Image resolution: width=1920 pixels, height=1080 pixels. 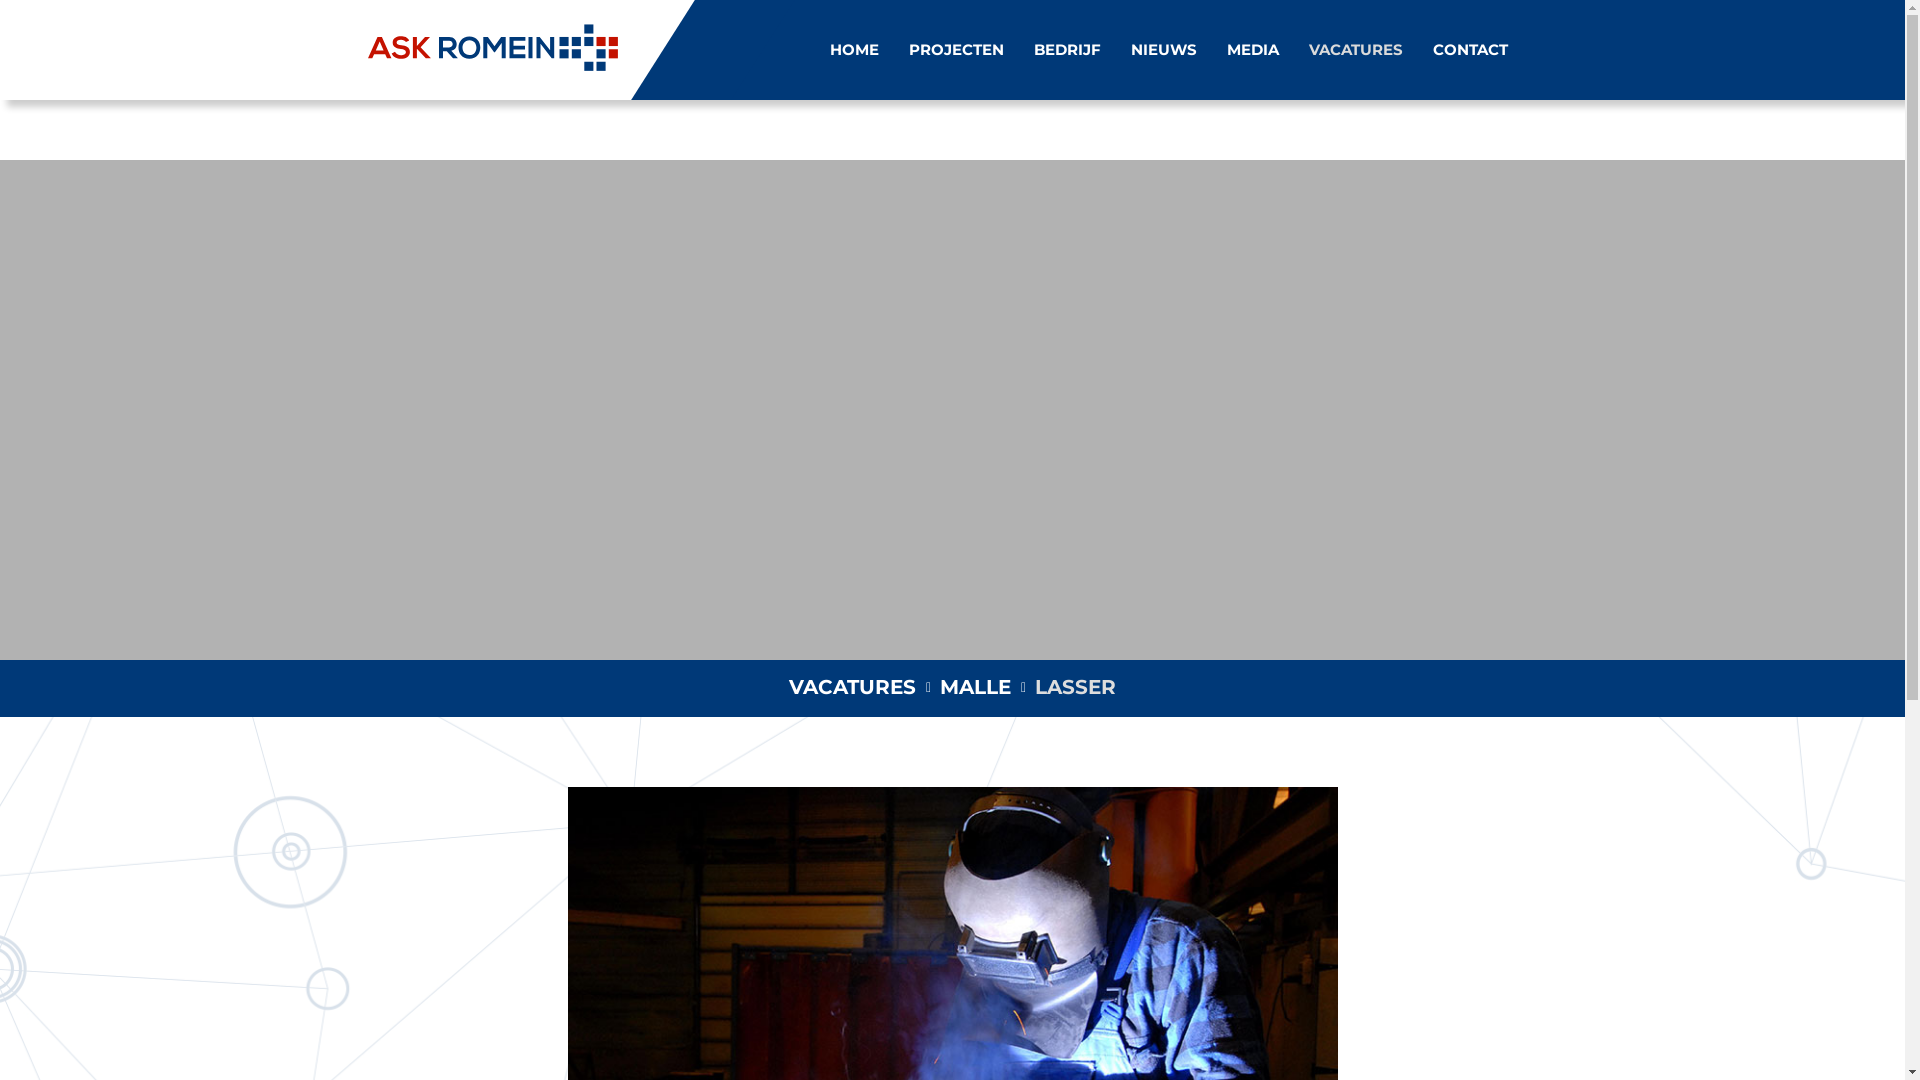 I want to click on PROJECTEN, so click(x=955, y=50).